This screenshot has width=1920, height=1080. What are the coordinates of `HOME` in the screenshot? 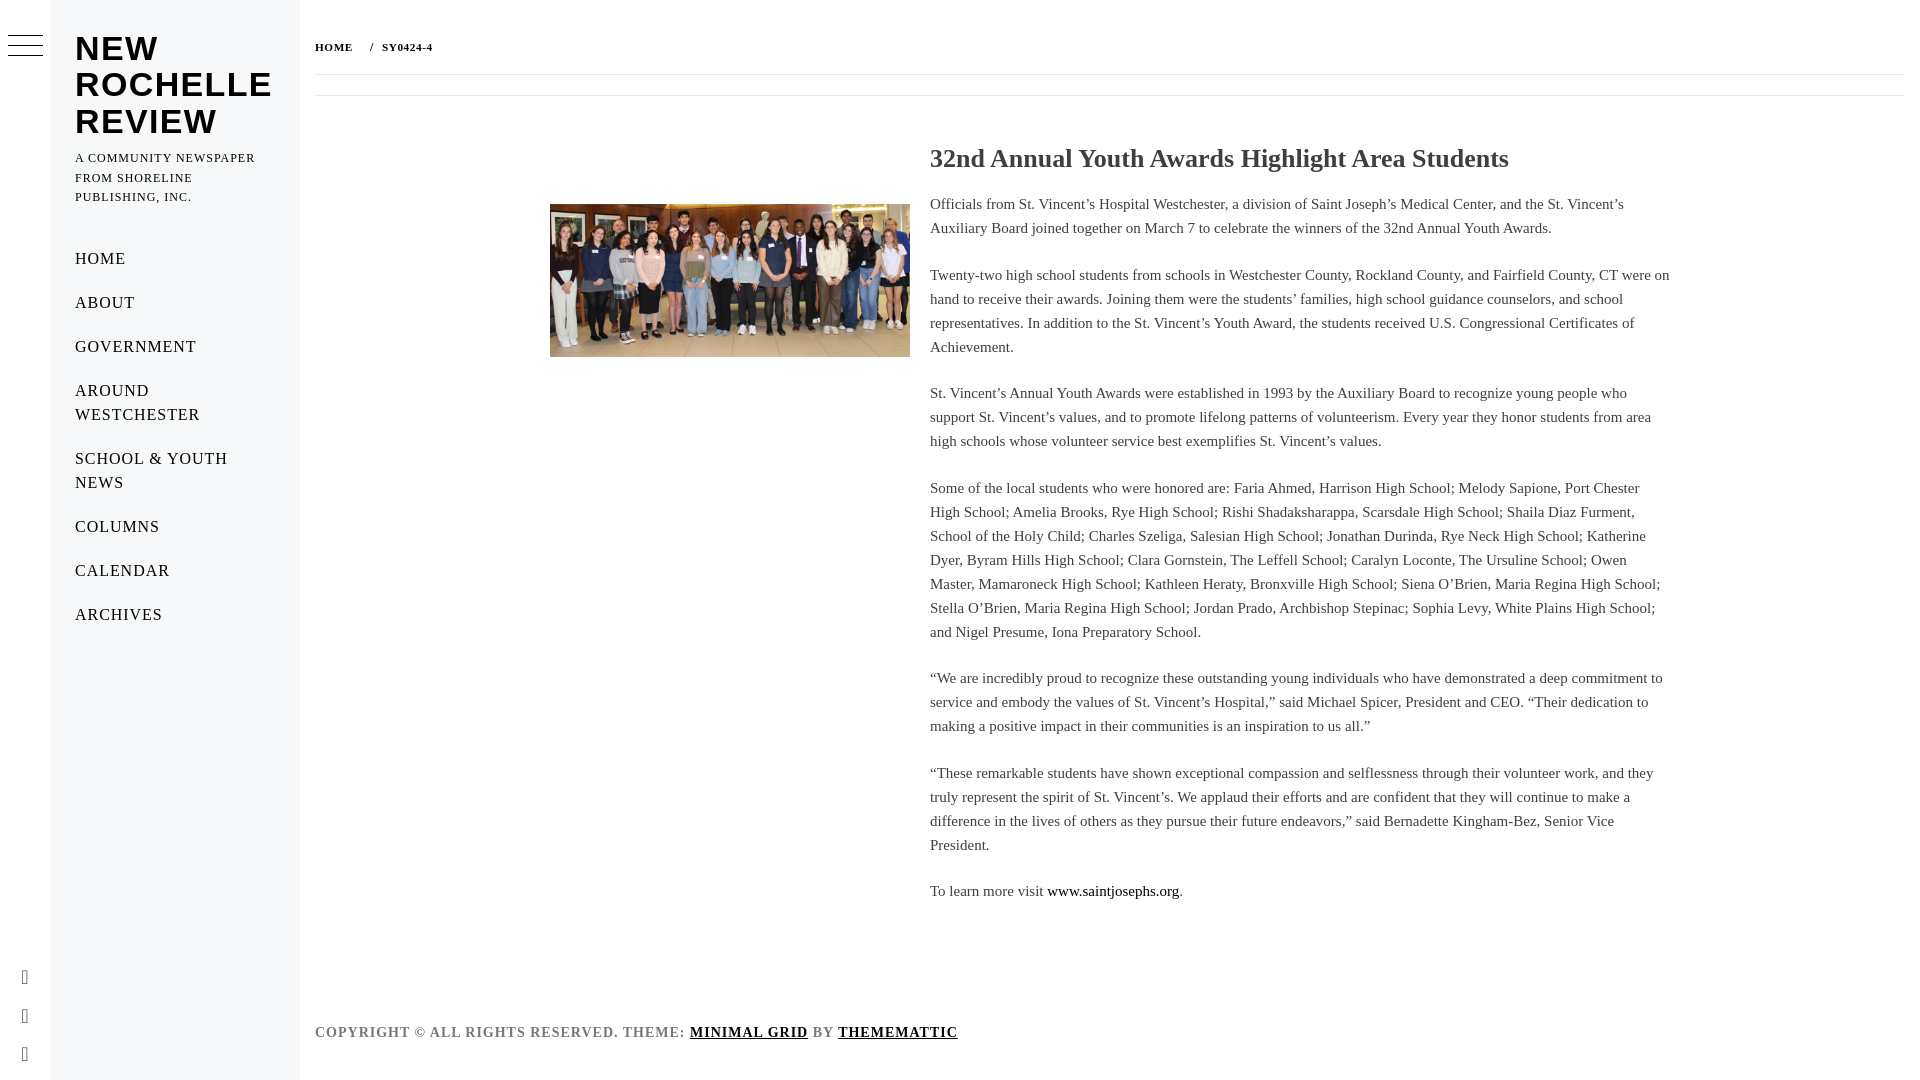 It's located at (337, 46).